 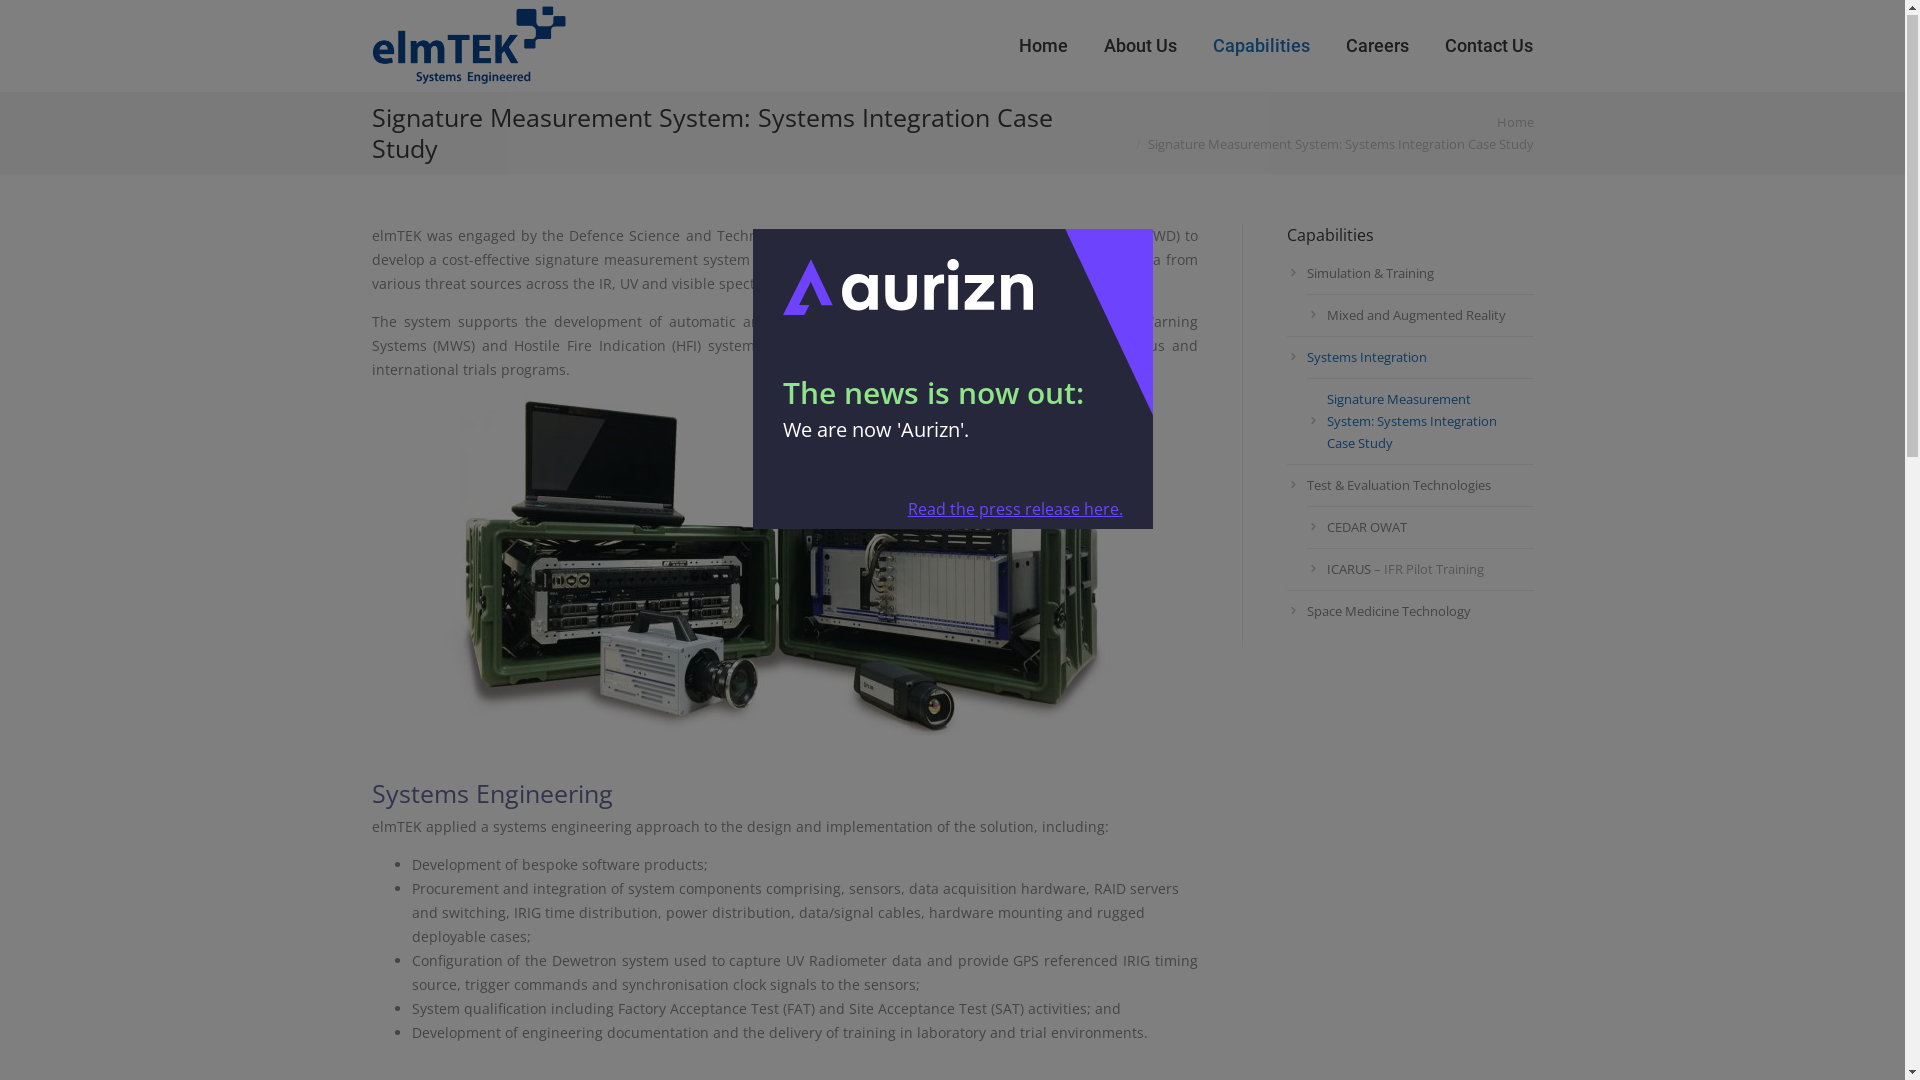 What do you see at coordinates (1043, 47) in the screenshot?
I see `Home` at bounding box center [1043, 47].